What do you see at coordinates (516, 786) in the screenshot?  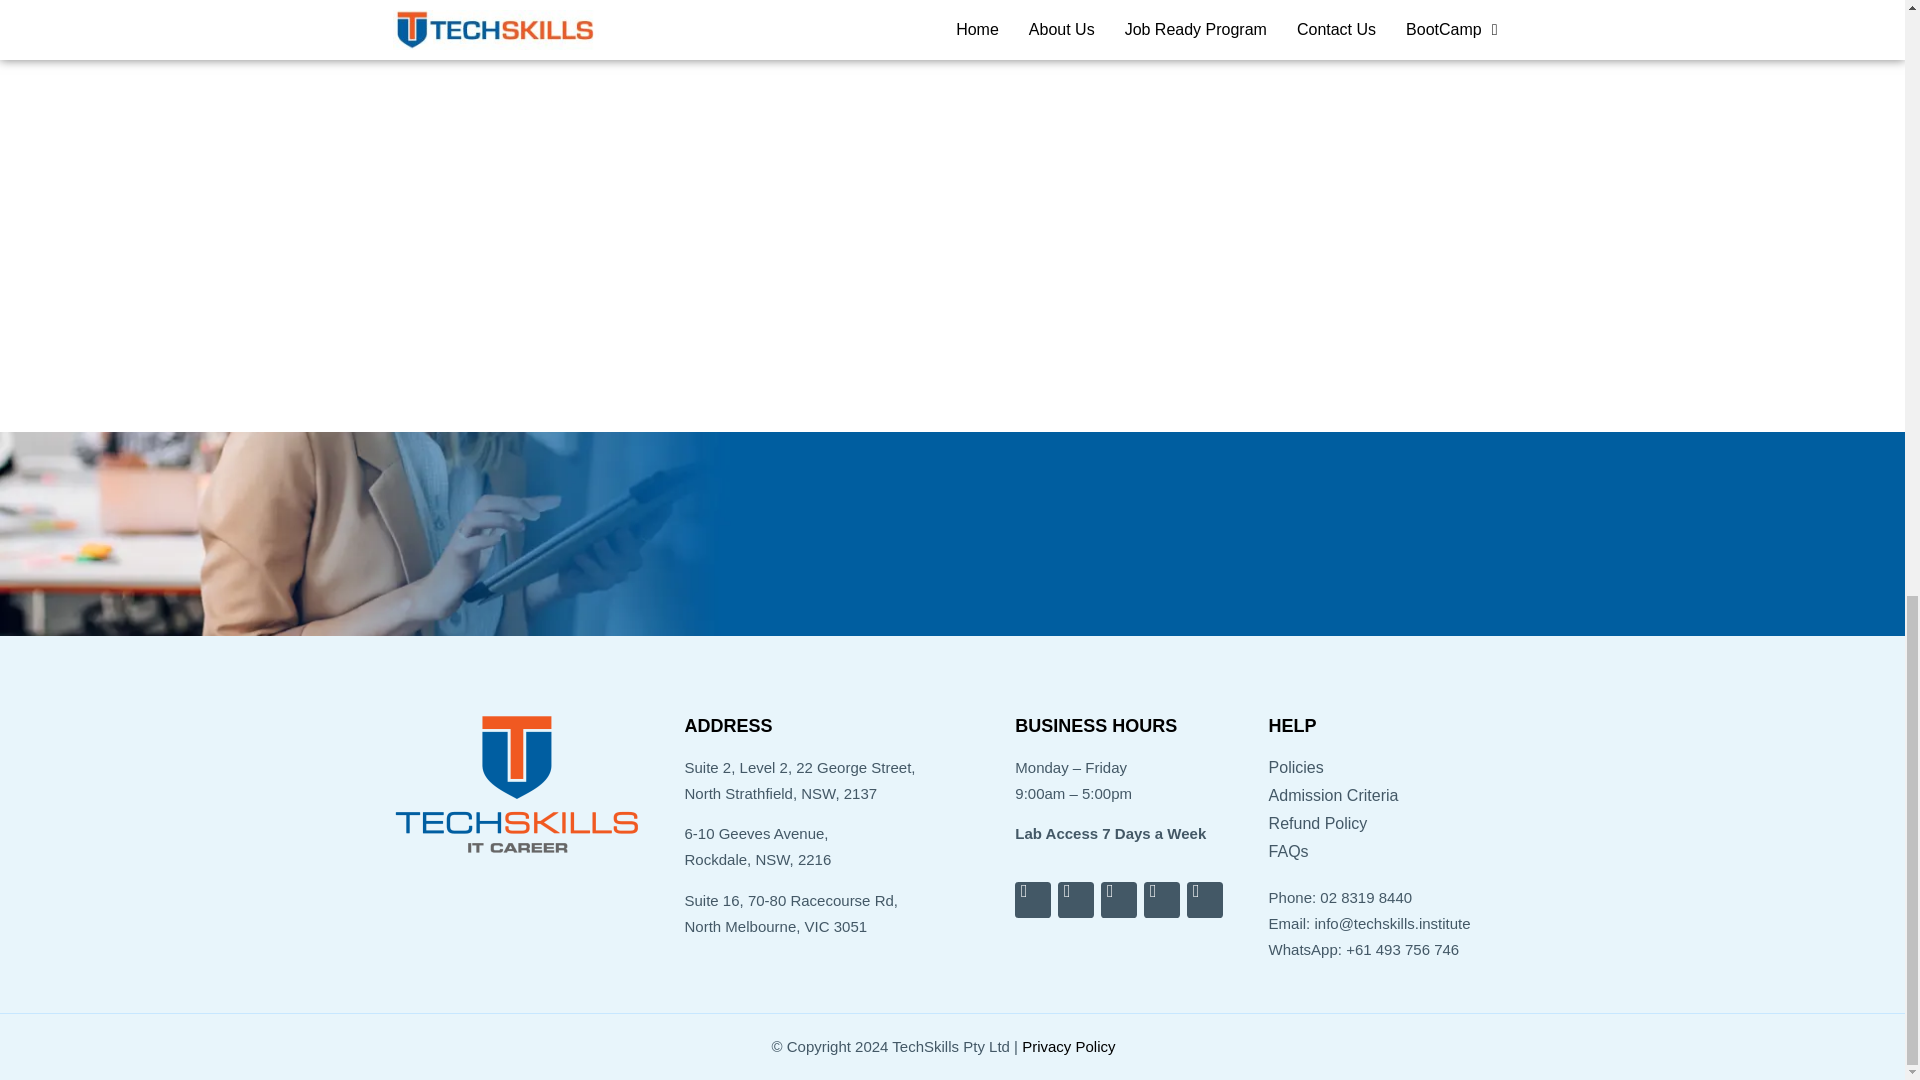 I see `techskills-it-logo` at bounding box center [516, 786].